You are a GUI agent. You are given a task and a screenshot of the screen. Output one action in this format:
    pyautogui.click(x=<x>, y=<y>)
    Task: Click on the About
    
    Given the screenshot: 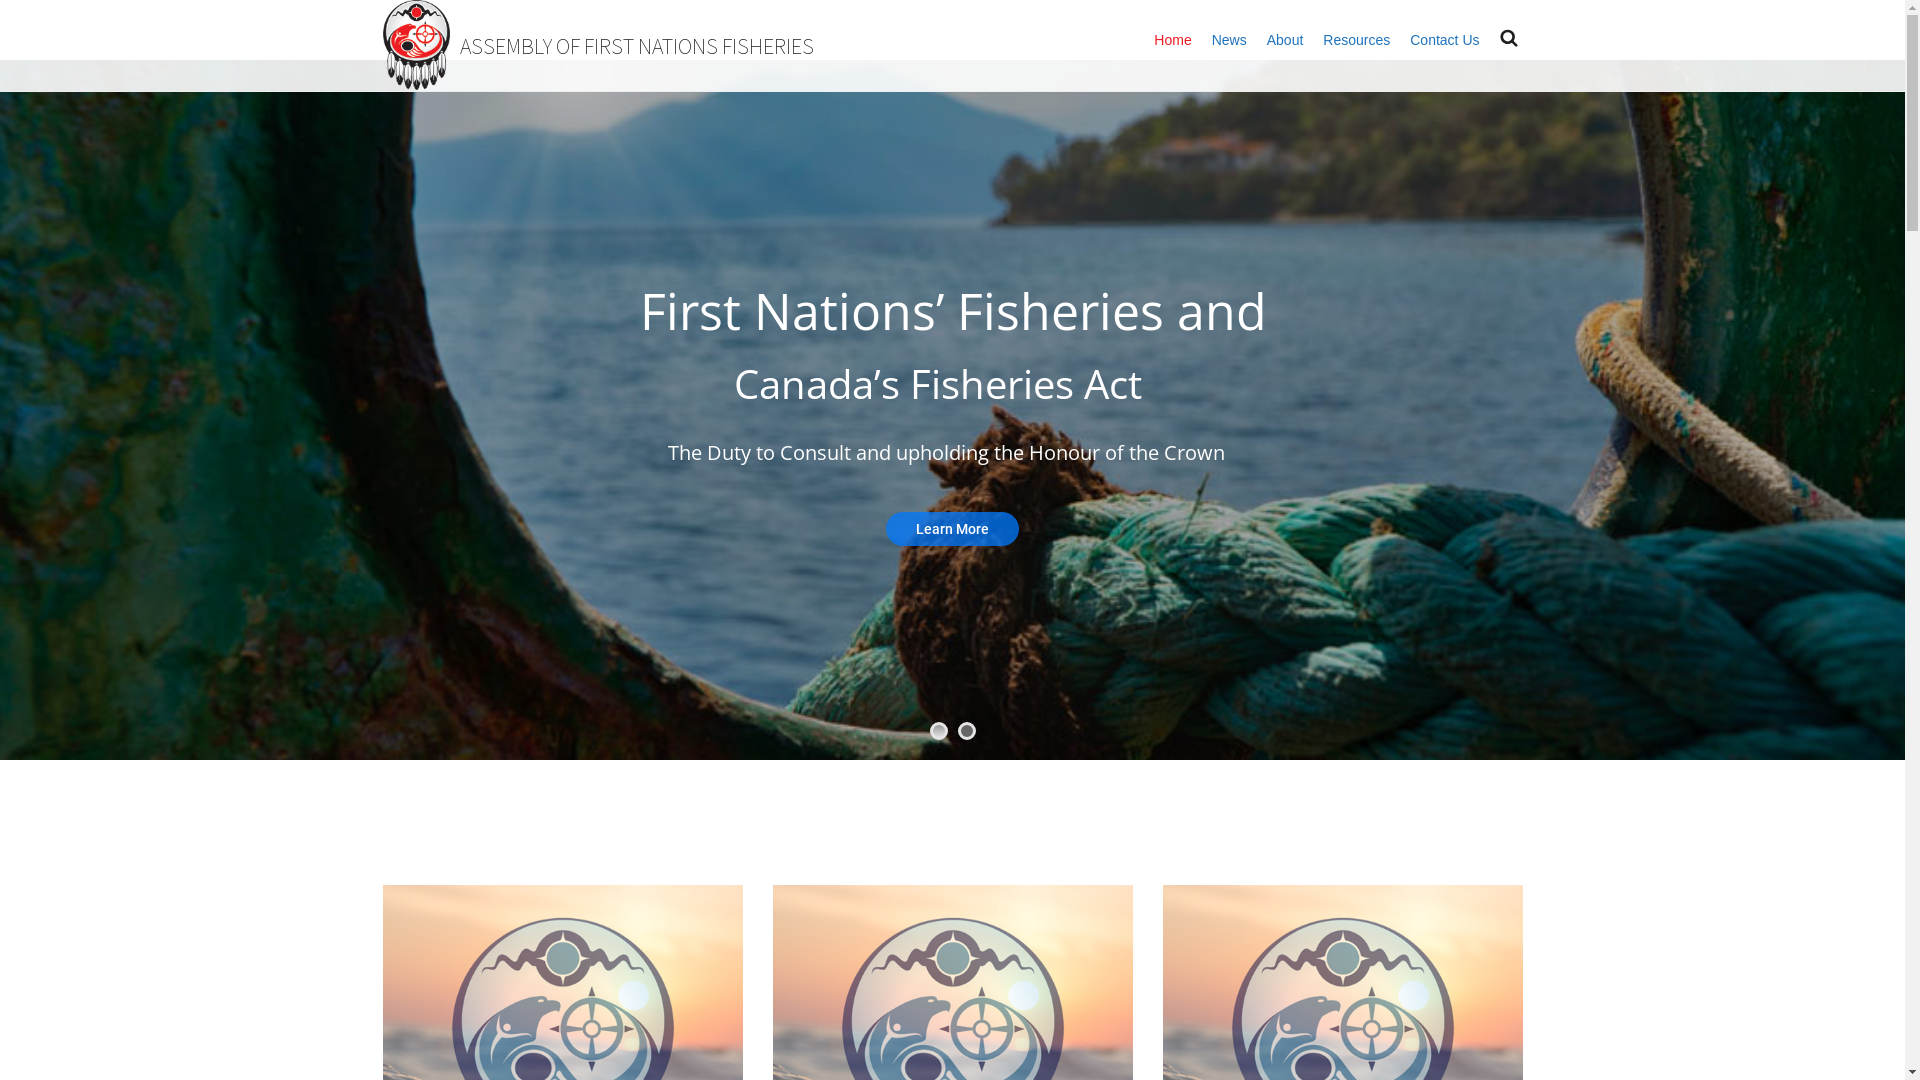 What is the action you would take?
    pyautogui.click(x=1286, y=40)
    